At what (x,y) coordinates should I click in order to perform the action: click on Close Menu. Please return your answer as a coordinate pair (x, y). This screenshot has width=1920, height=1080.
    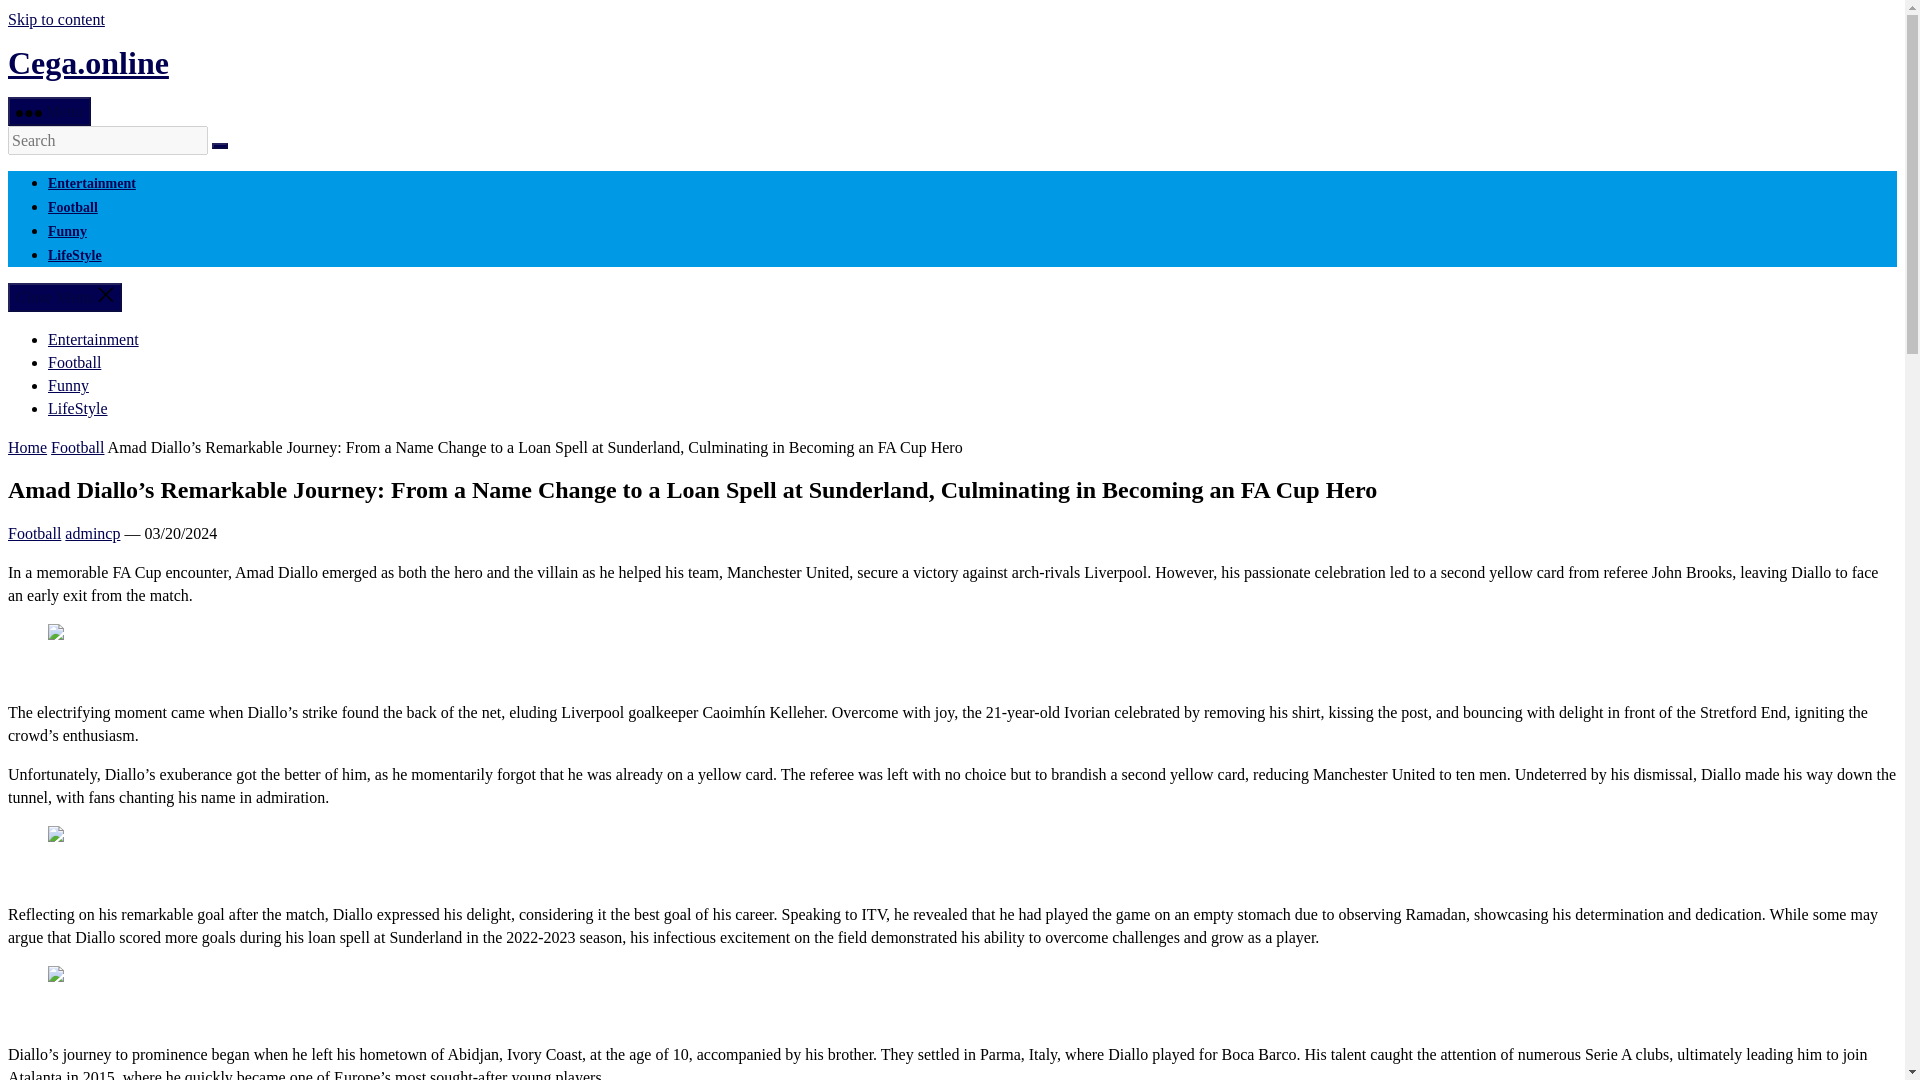
    Looking at the image, I should click on (64, 297).